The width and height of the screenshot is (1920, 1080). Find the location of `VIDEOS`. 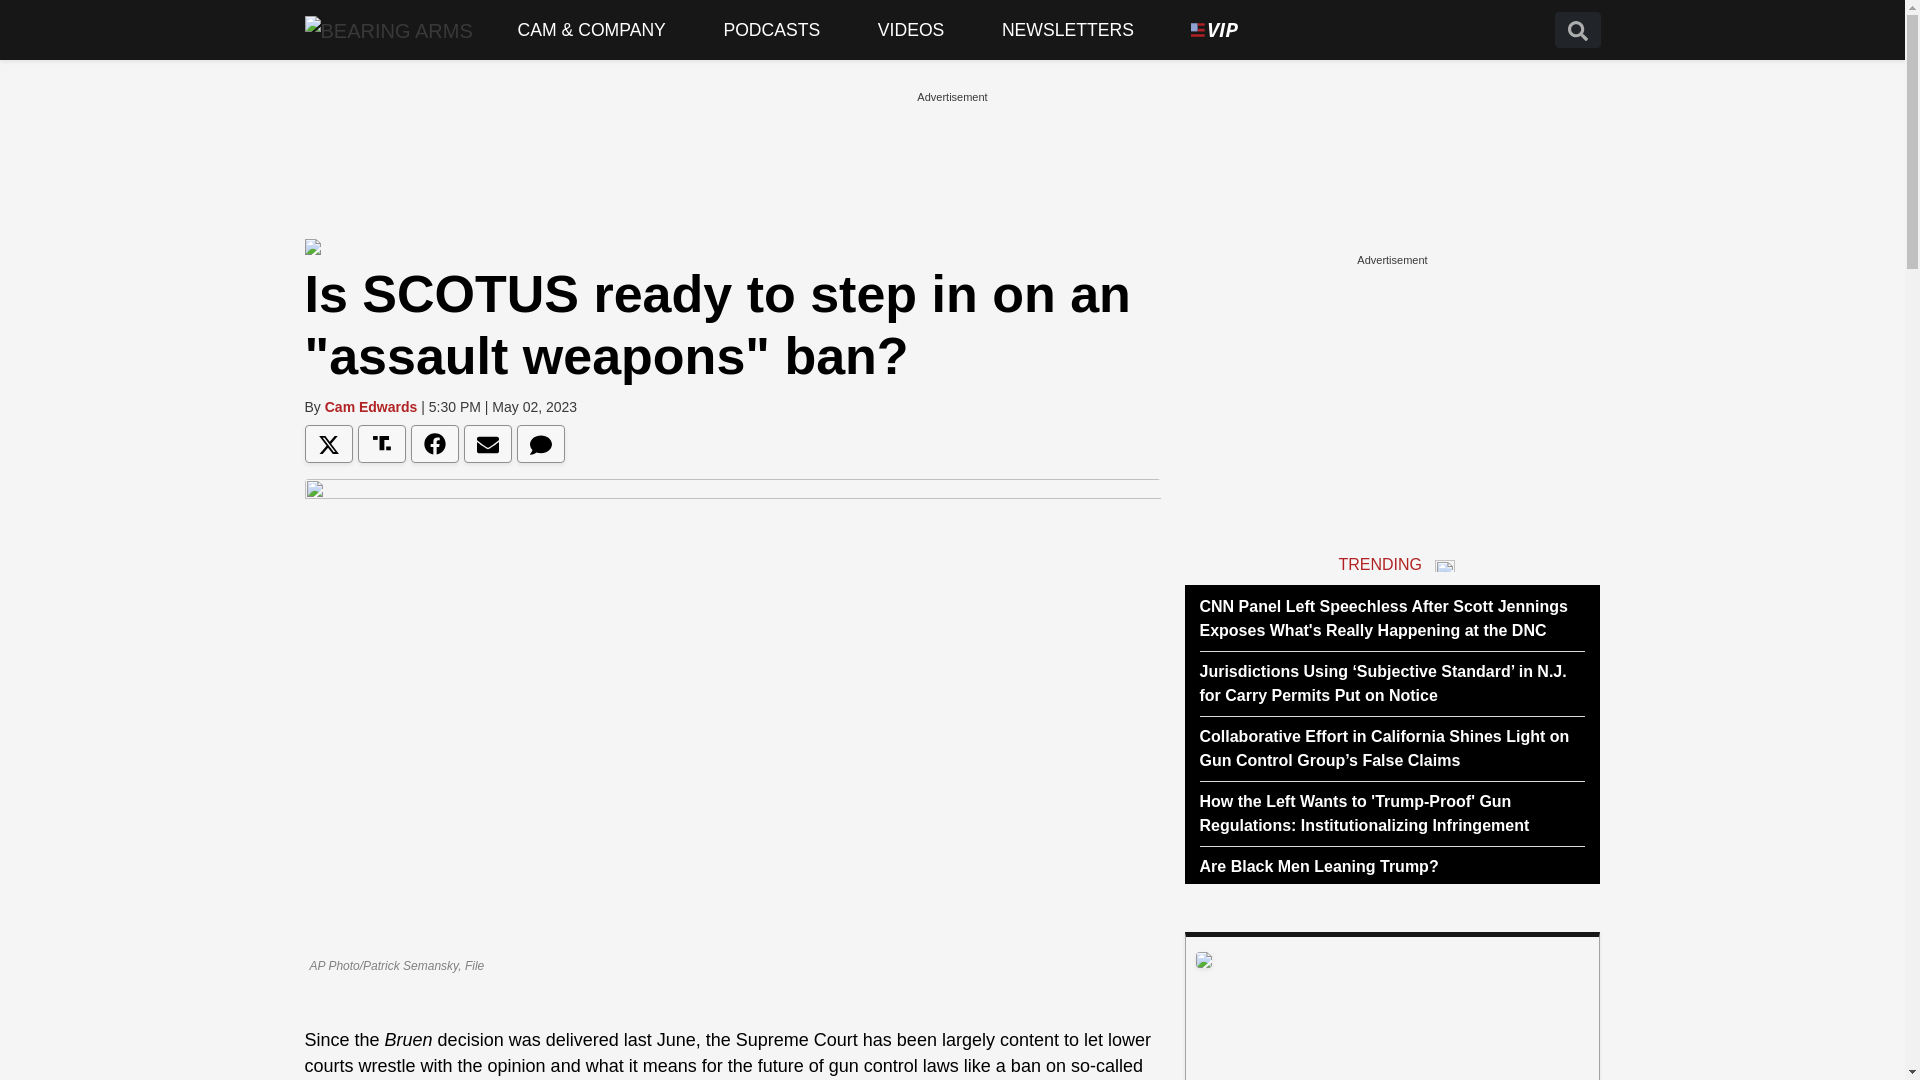

VIDEOS is located at coordinates (910, 30).